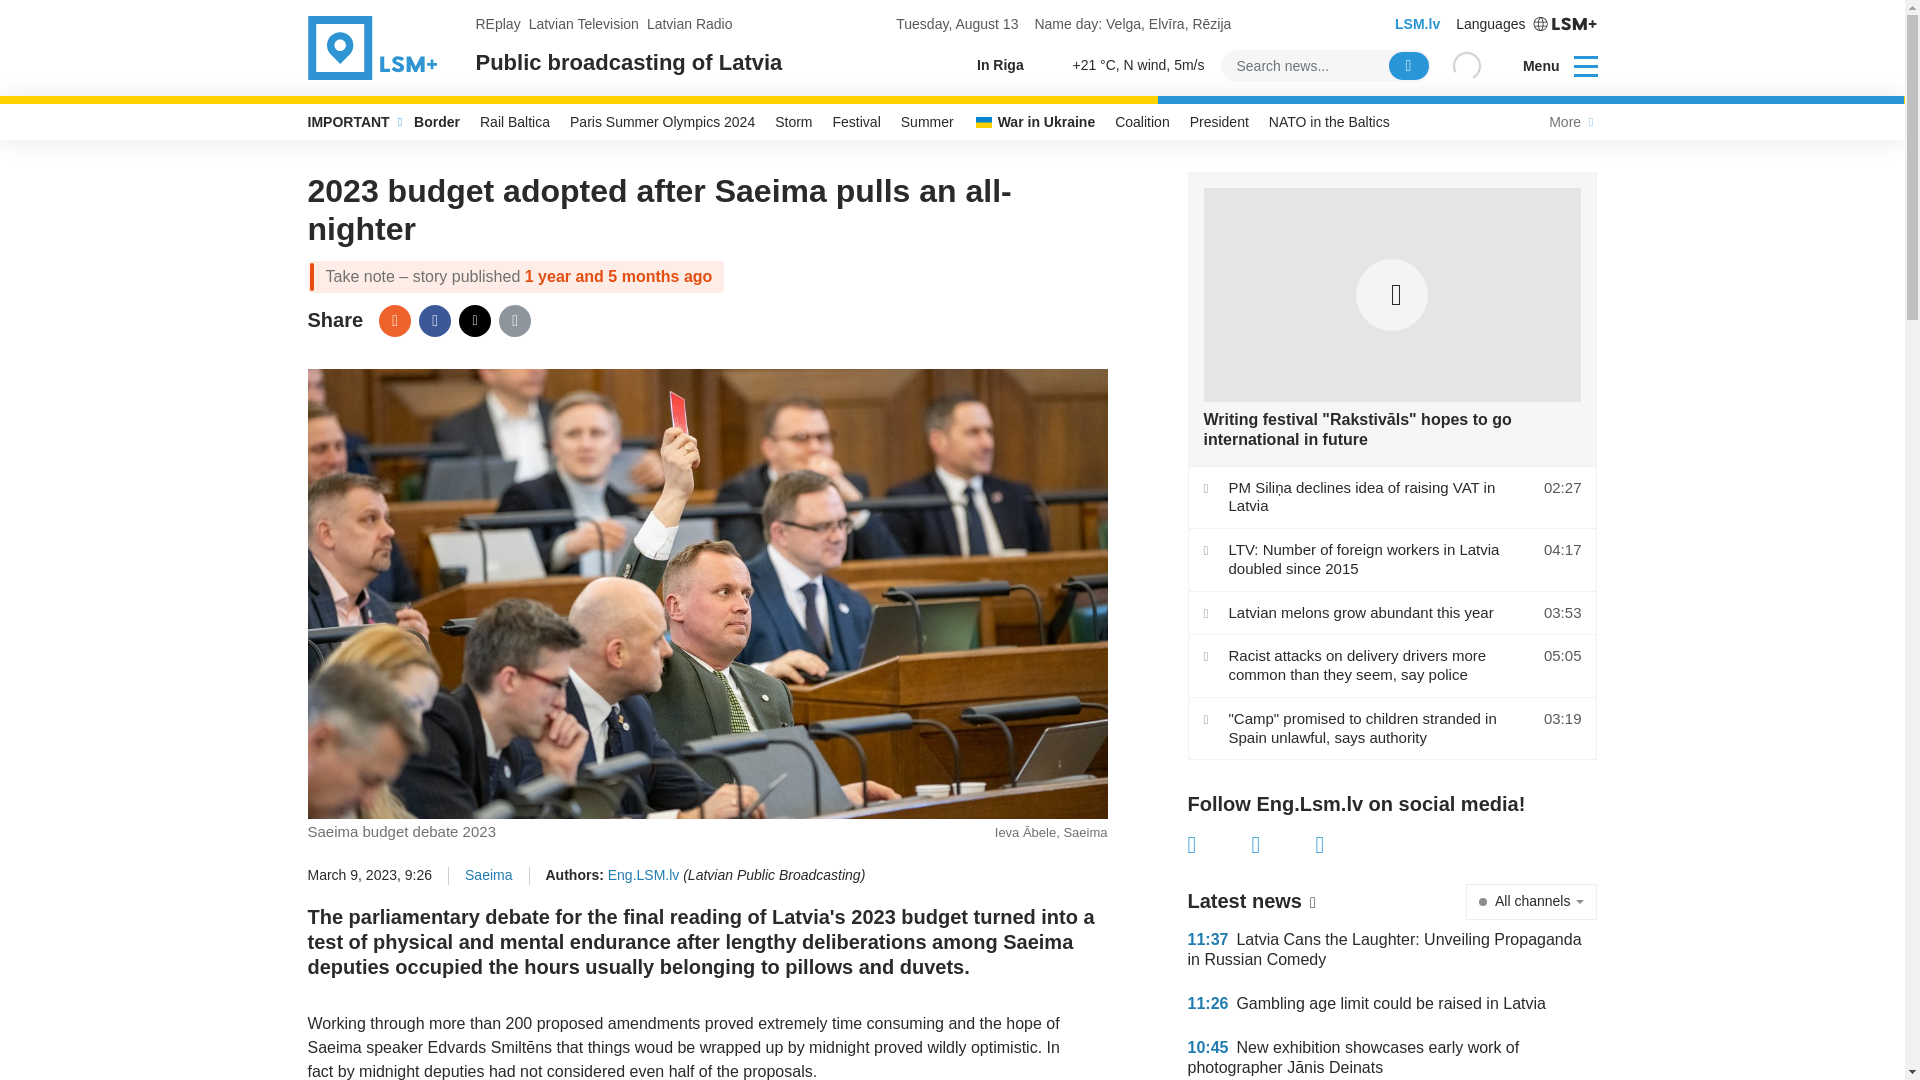  What do you see at coordinates (1329, 122) in the screenshot?
I see `NATO in the Baltics` at bounding box center [1329, 122].